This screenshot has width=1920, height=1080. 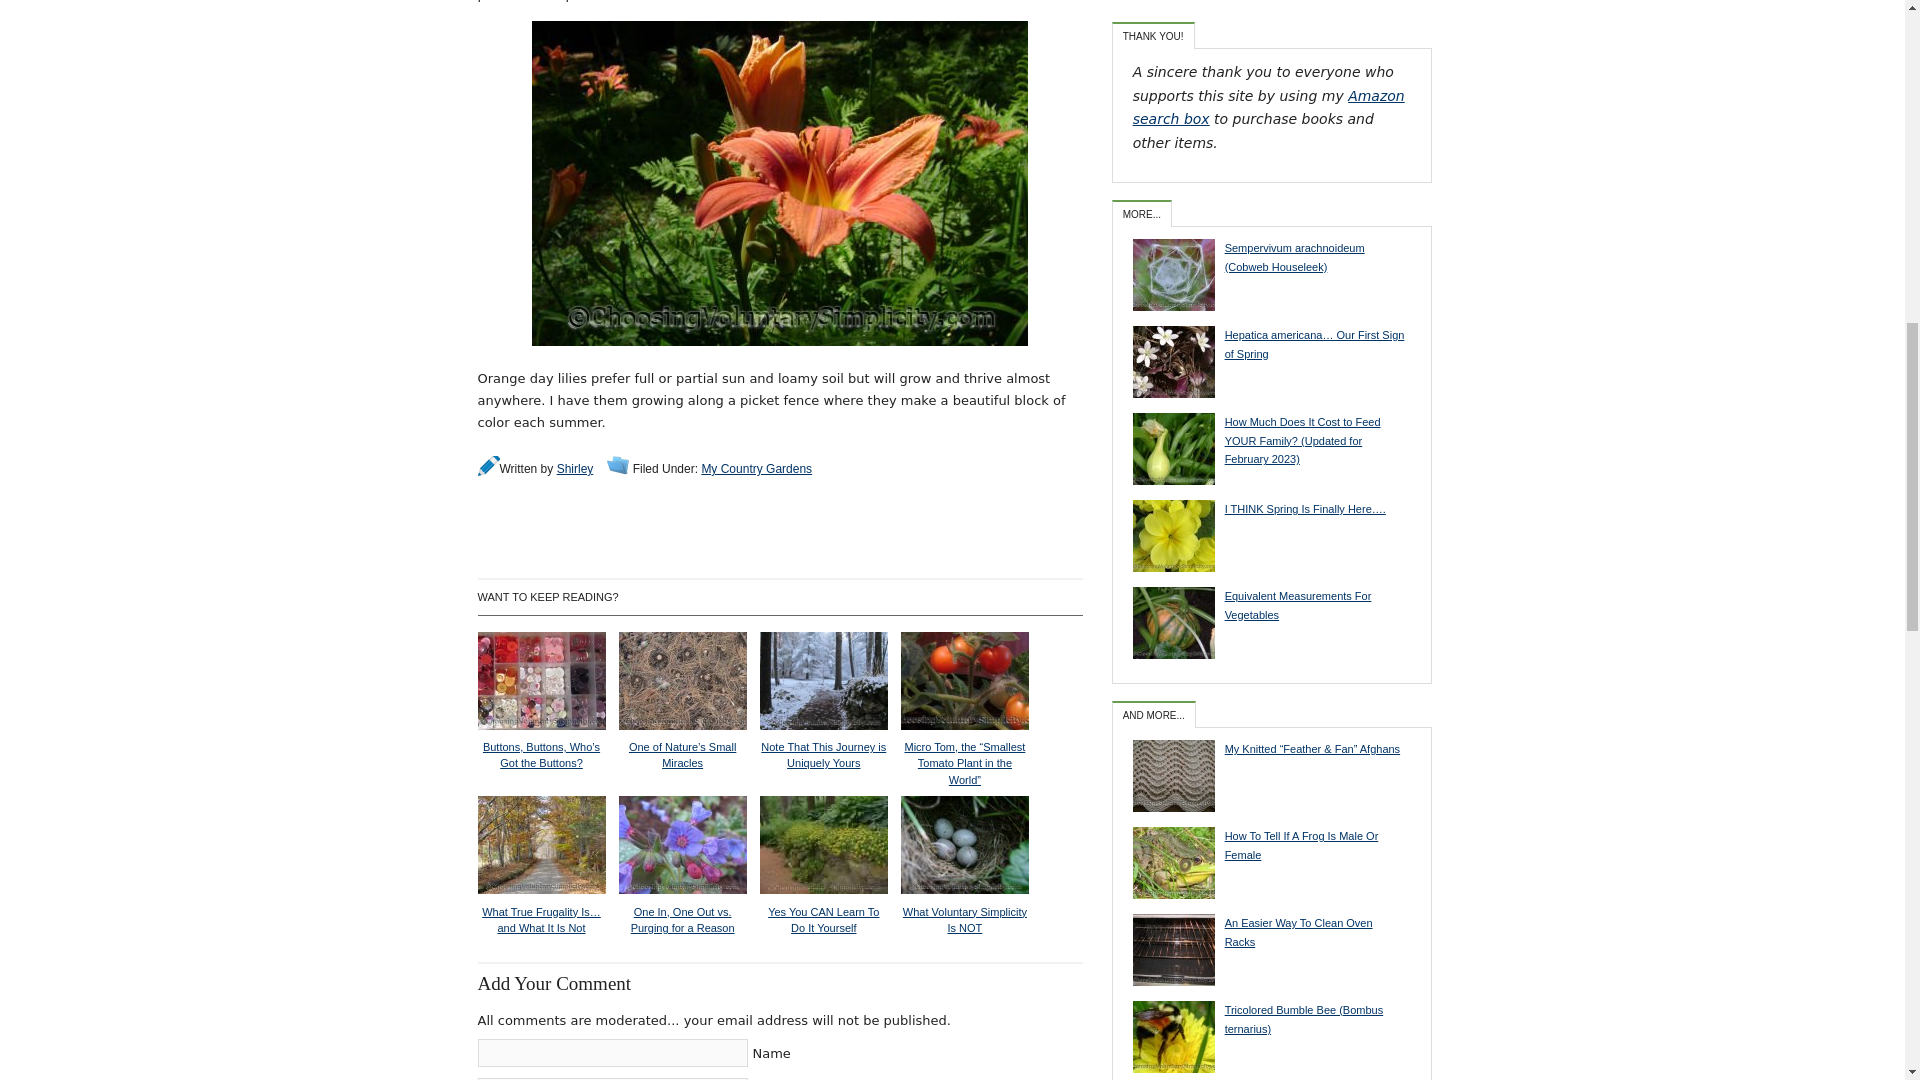 What do you see at coordinates (682, 909) in the screenshot?
I see `One In, One Out vs. Purging for a Reason` at bounding box center [682, 909].